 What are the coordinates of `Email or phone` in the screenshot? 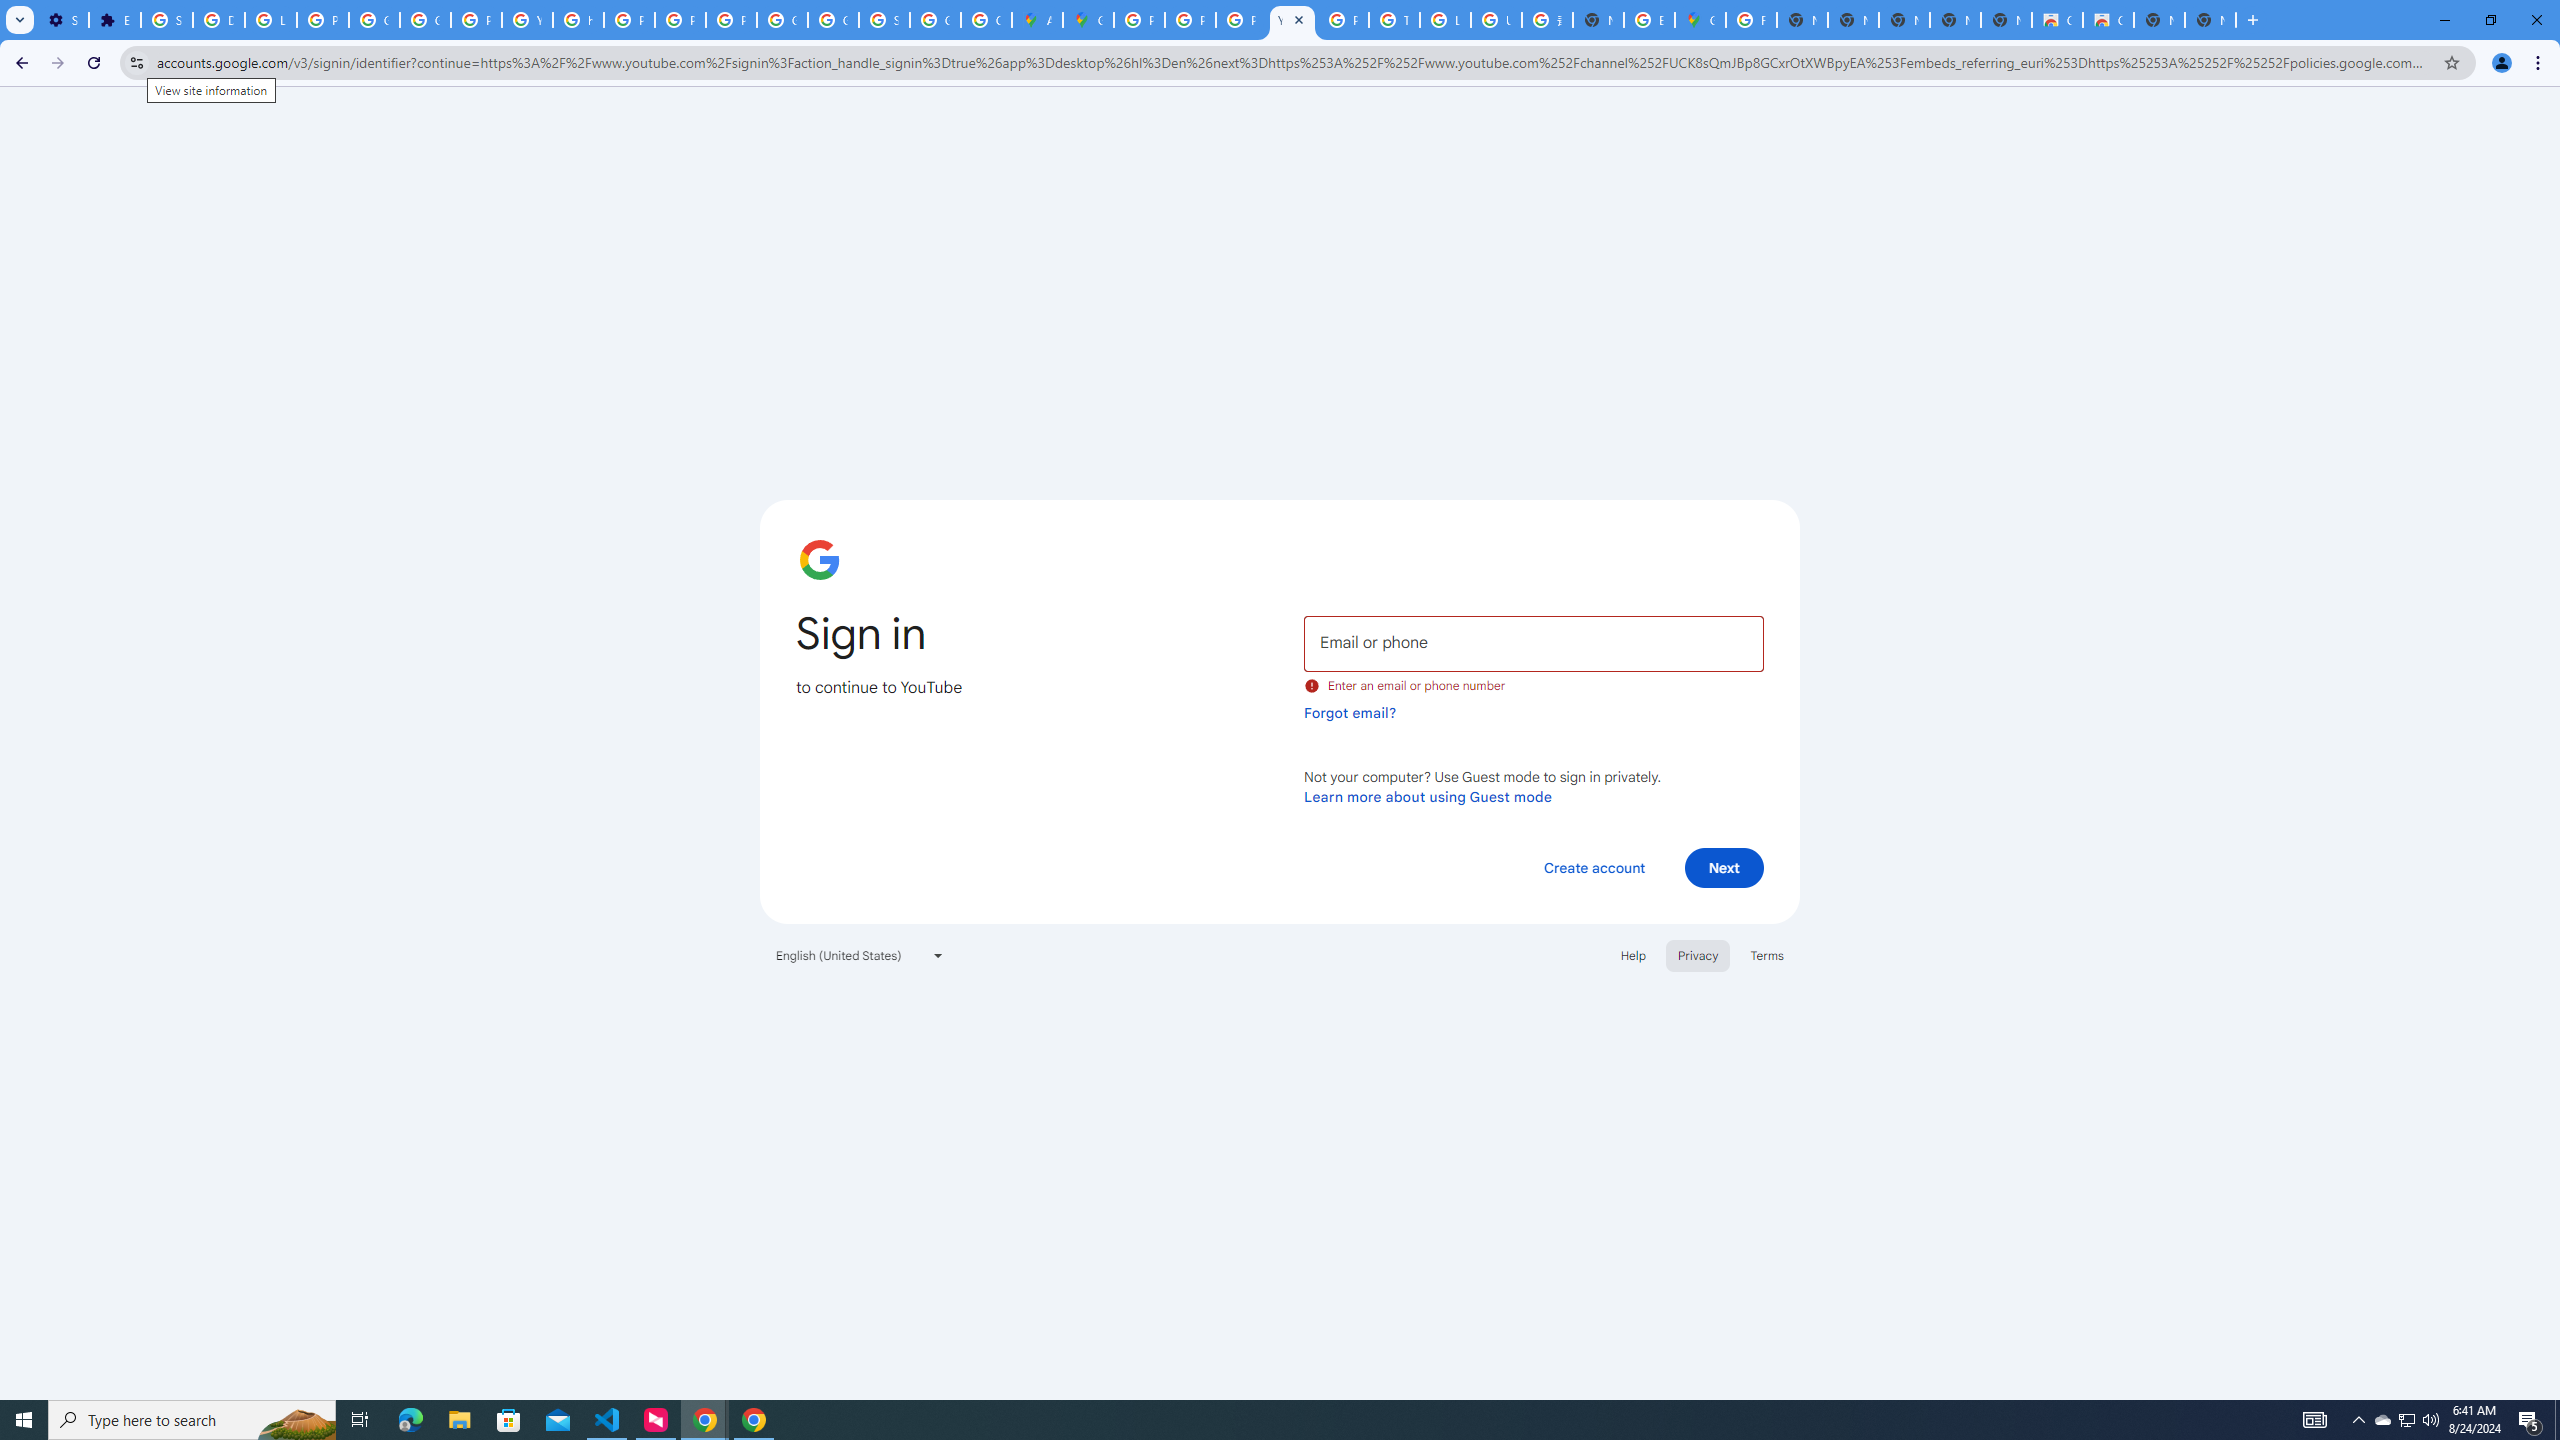 It's located at (1533, 642).